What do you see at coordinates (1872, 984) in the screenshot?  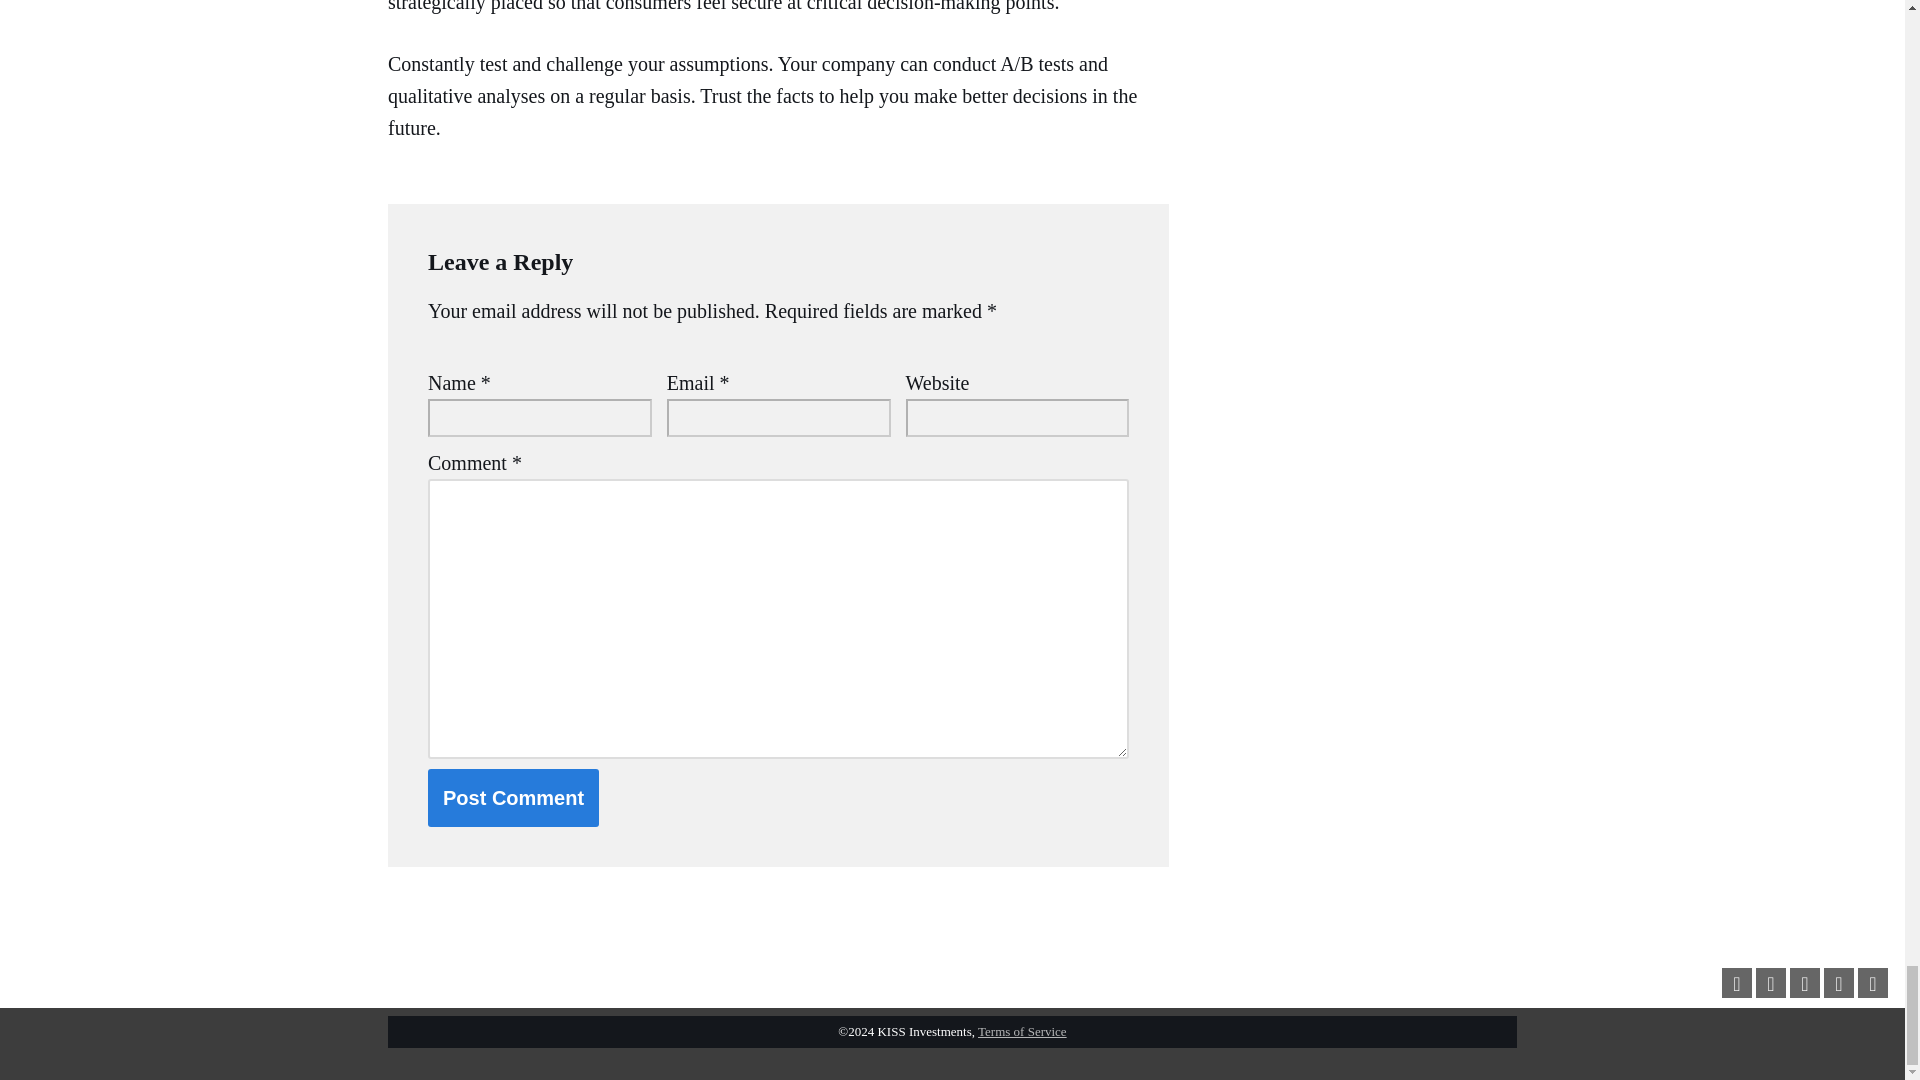 I see `quora` at bounding box center [1872, 984].